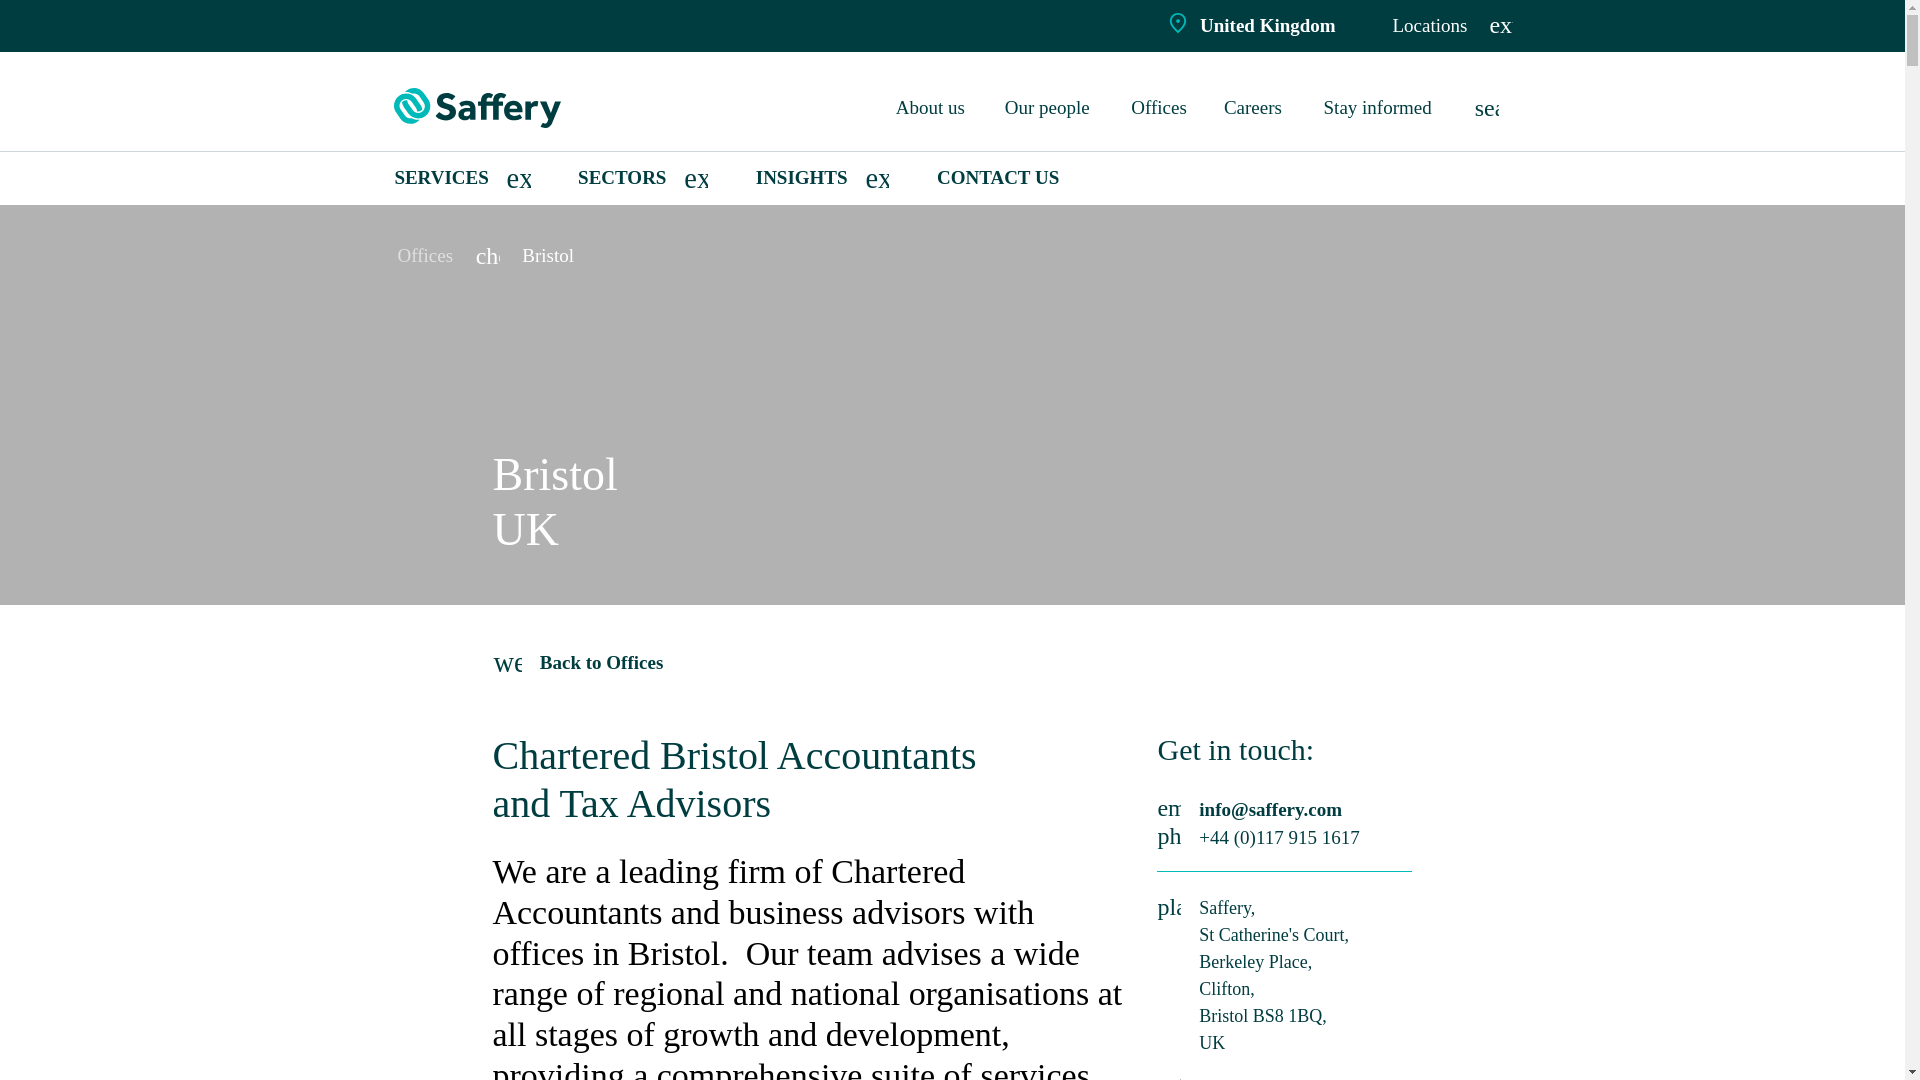  Describe the element at coordinates (998, 178) in the screenshot. I see `CONTACT US` at that location.